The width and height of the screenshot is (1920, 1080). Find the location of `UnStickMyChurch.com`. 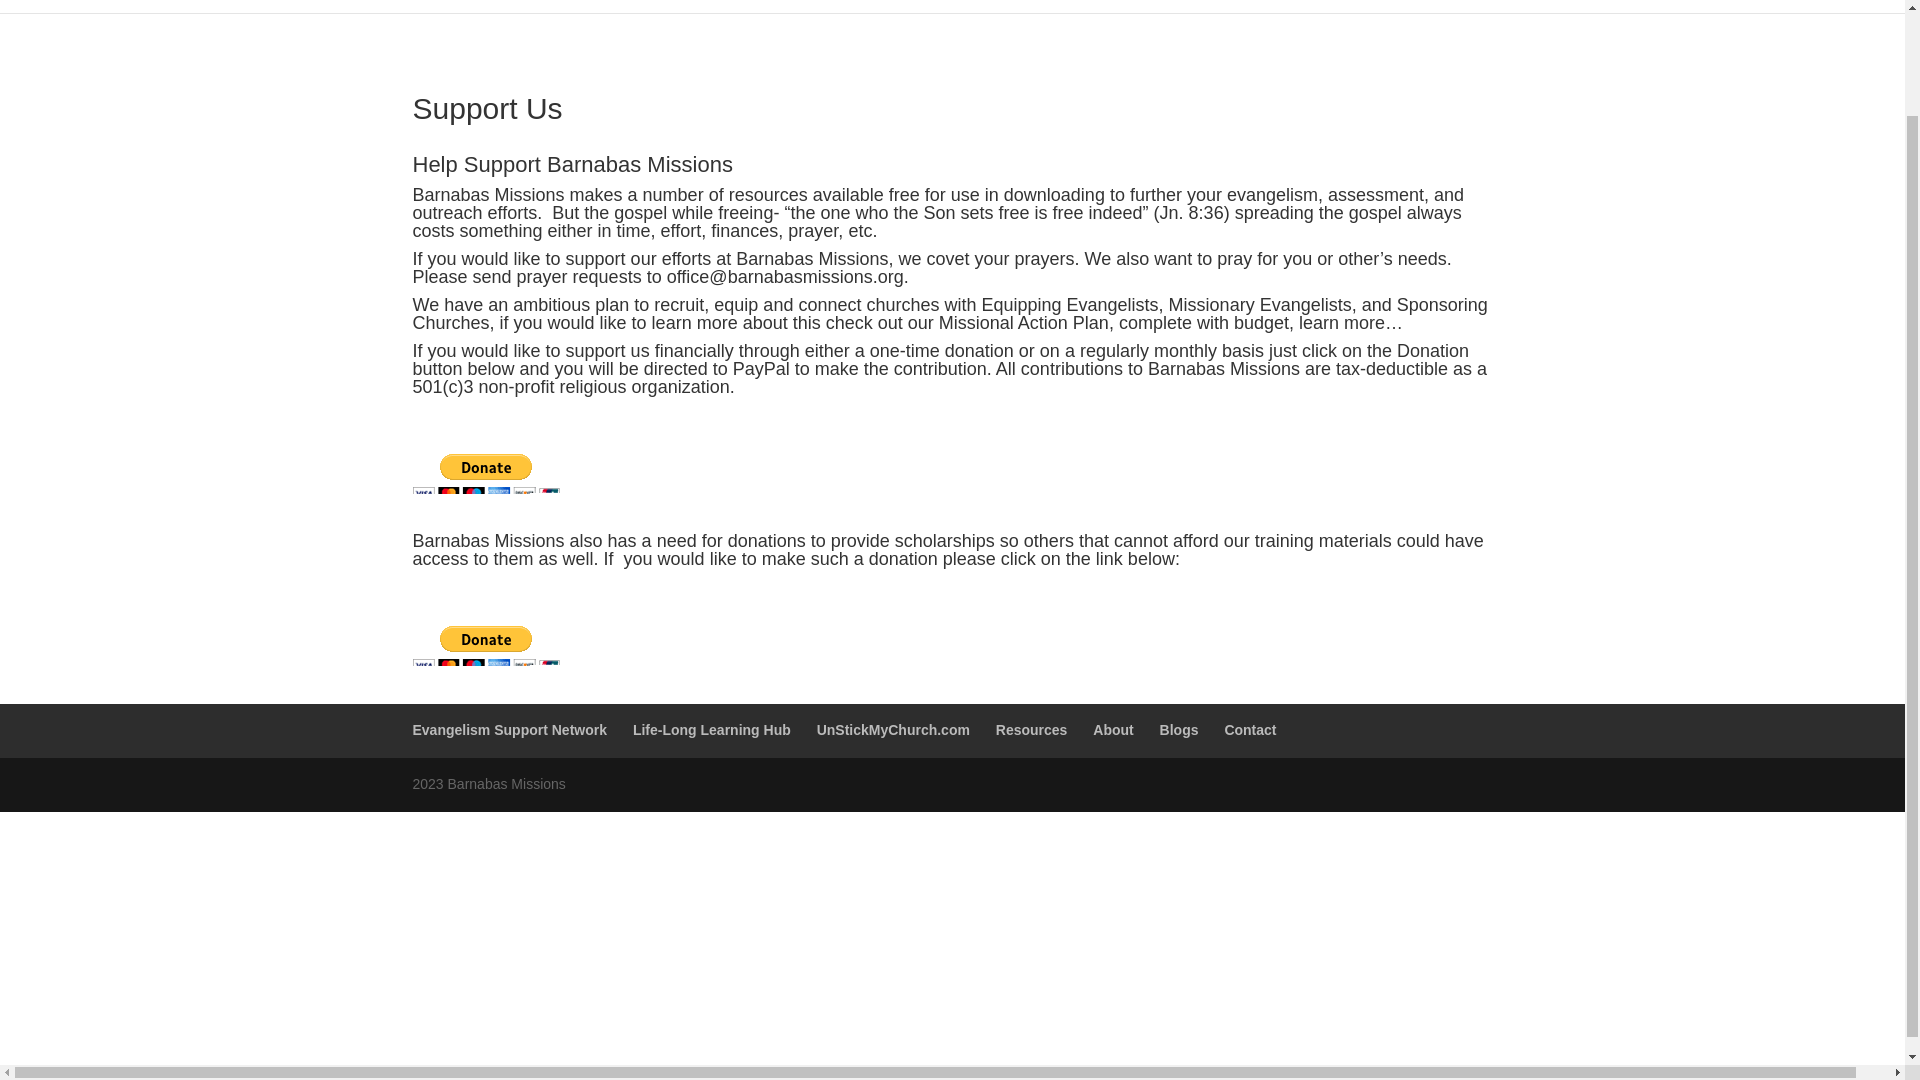

UnStickMyChurch.com is located at coordinates (1399, 6).